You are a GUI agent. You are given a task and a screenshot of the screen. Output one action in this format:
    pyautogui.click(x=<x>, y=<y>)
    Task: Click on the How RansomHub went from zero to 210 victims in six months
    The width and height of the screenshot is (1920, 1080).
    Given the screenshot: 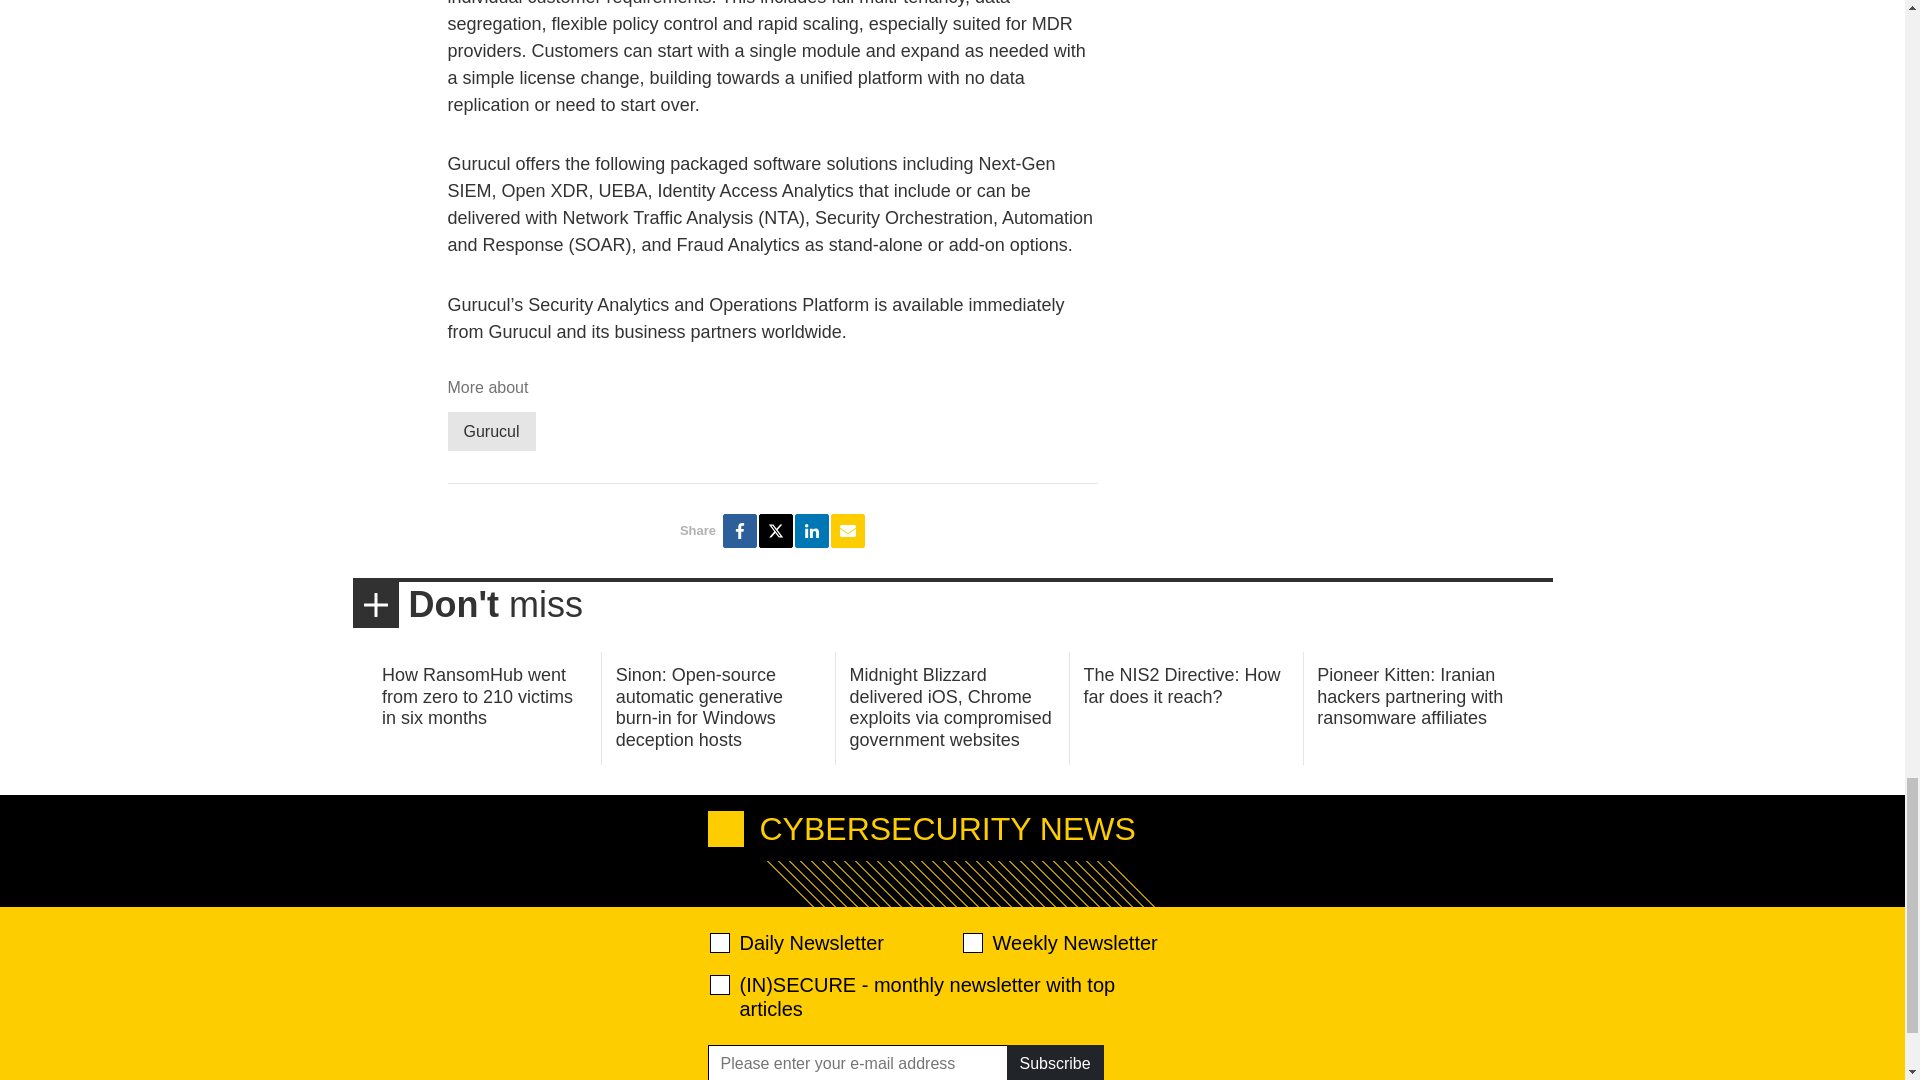 What is the action you would take?
    pyautogui.click(x=477, y=696)
    